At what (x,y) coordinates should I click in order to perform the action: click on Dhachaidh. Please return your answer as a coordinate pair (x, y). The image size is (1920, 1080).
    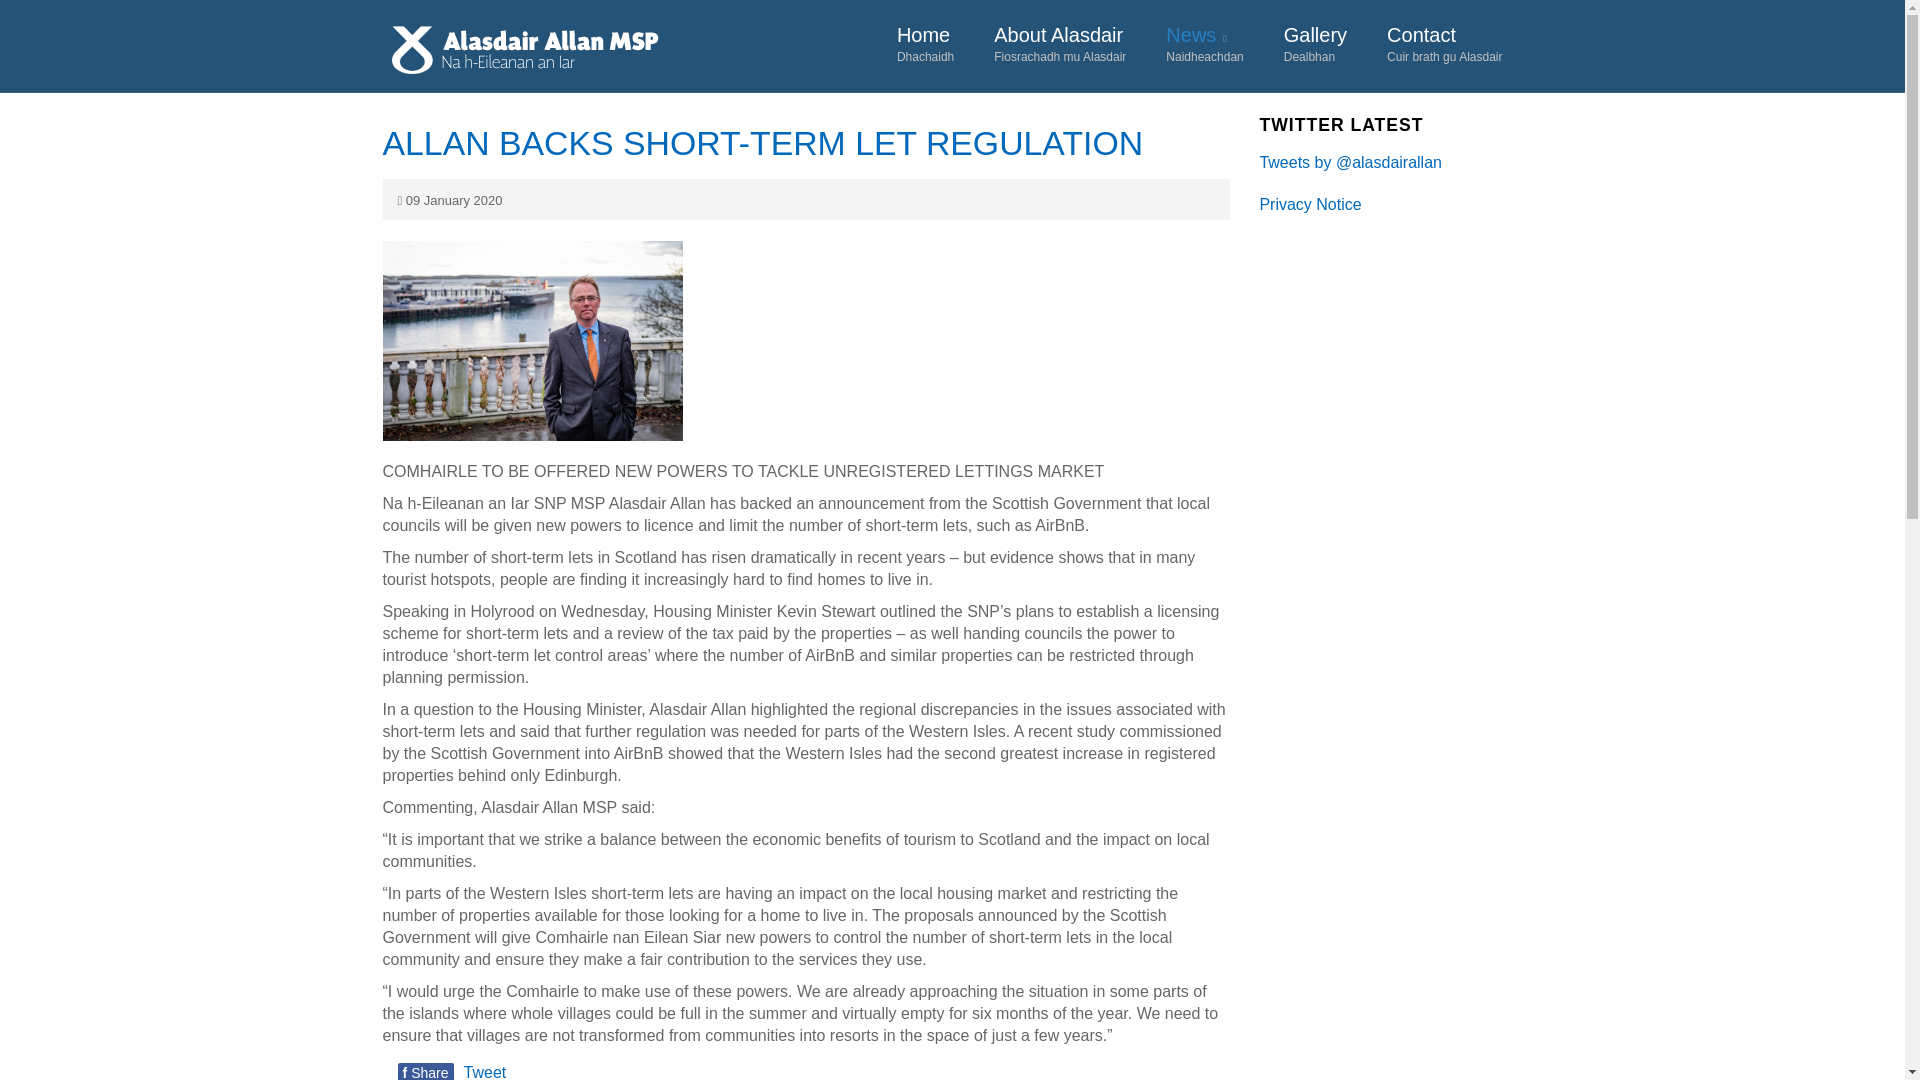
    Looking at the image, I should click on (1444, 46).